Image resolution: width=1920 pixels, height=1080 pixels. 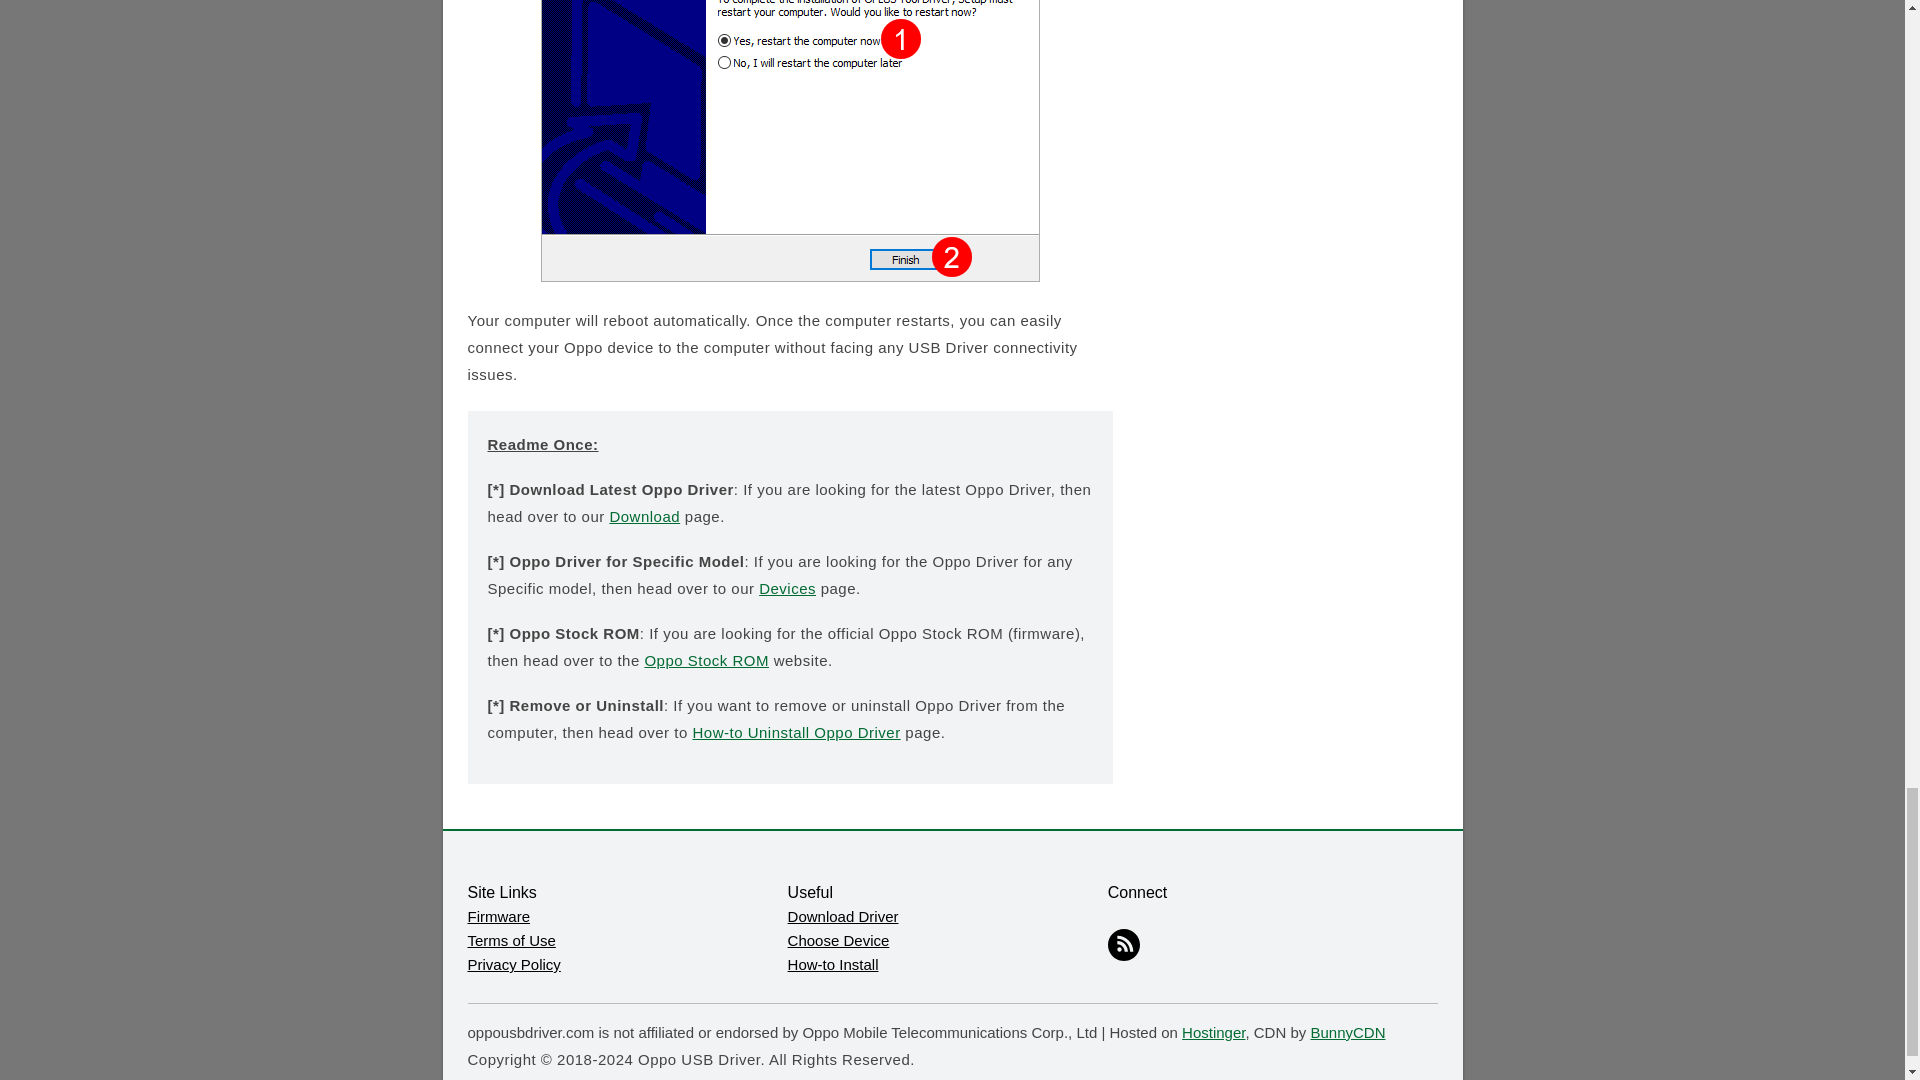 What do you see at coordinates (1346, 1032) in the screenshot?
I see `BunnyCDN` at bounding box center [1346, 1032].